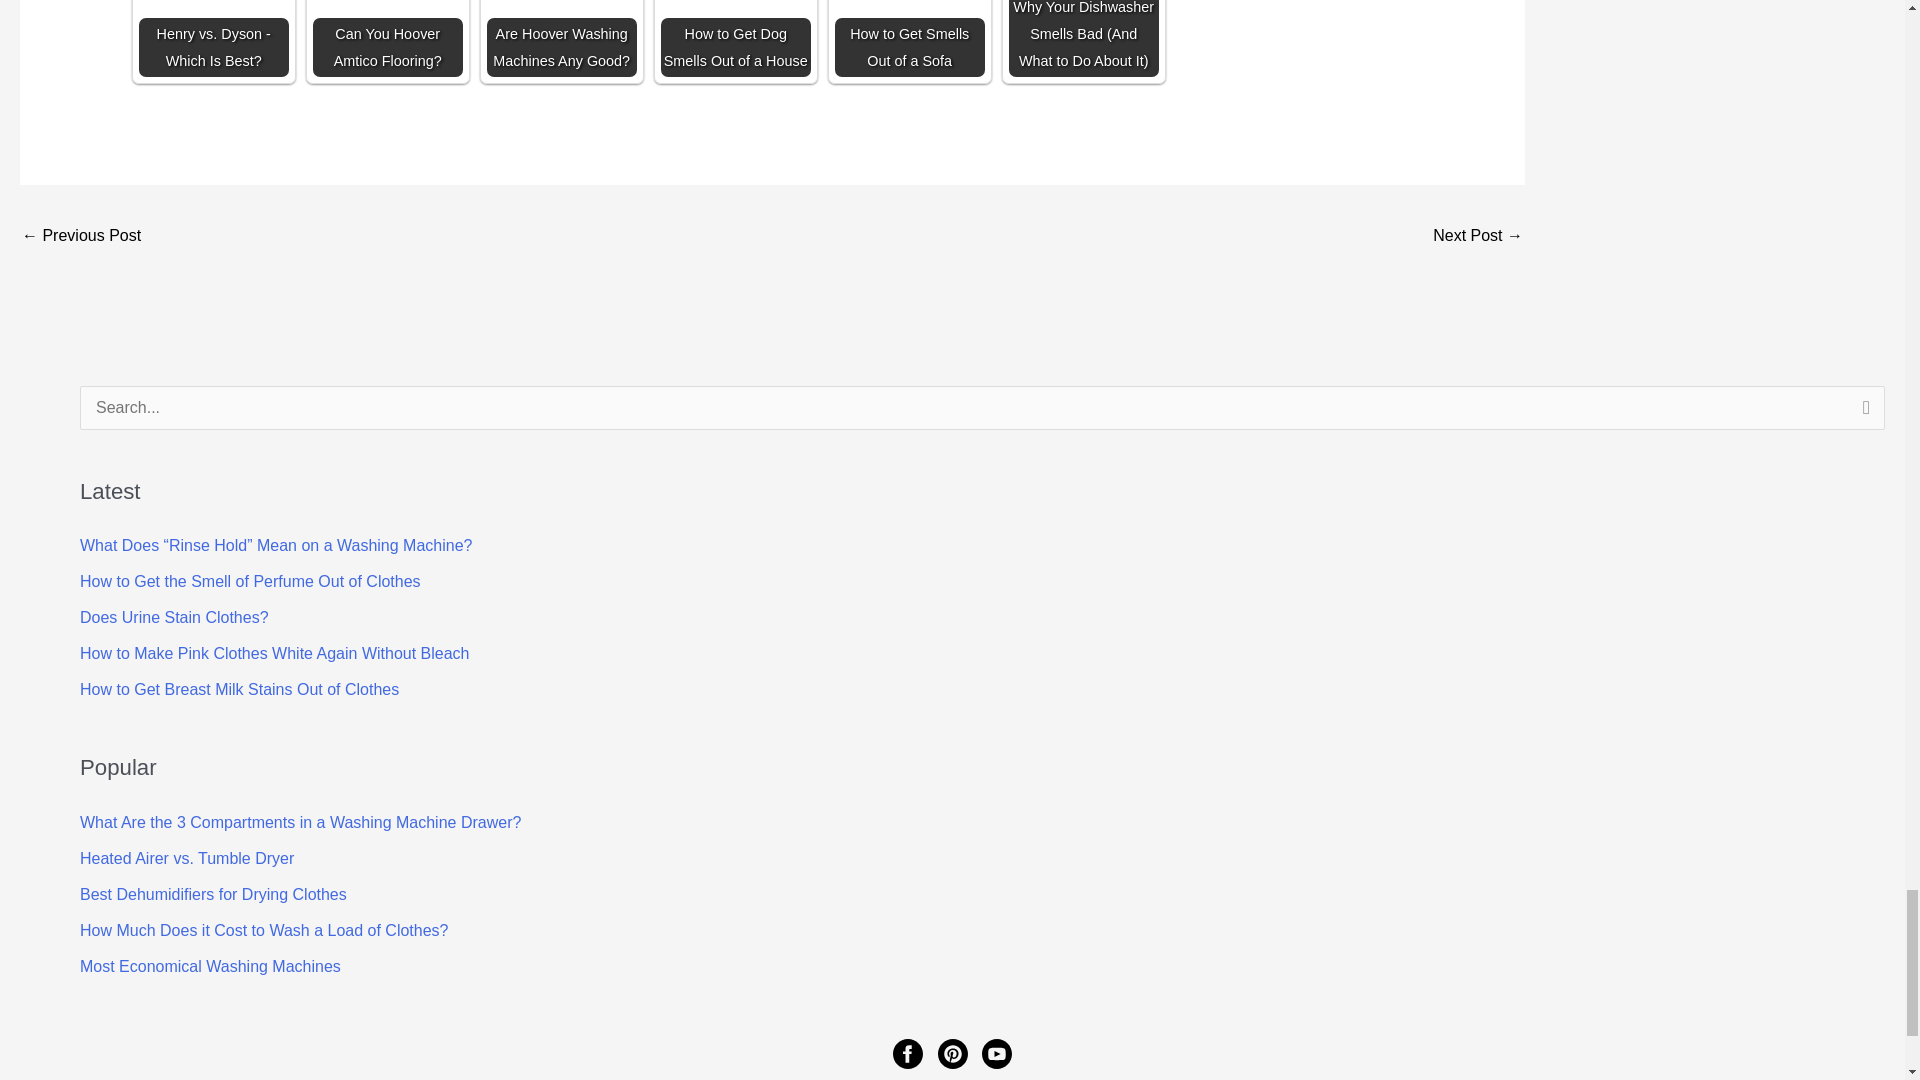  Describe the element at coordinates (174, 618) in the screenshot. I see `Does Urine Stain Clothes?` at that location.